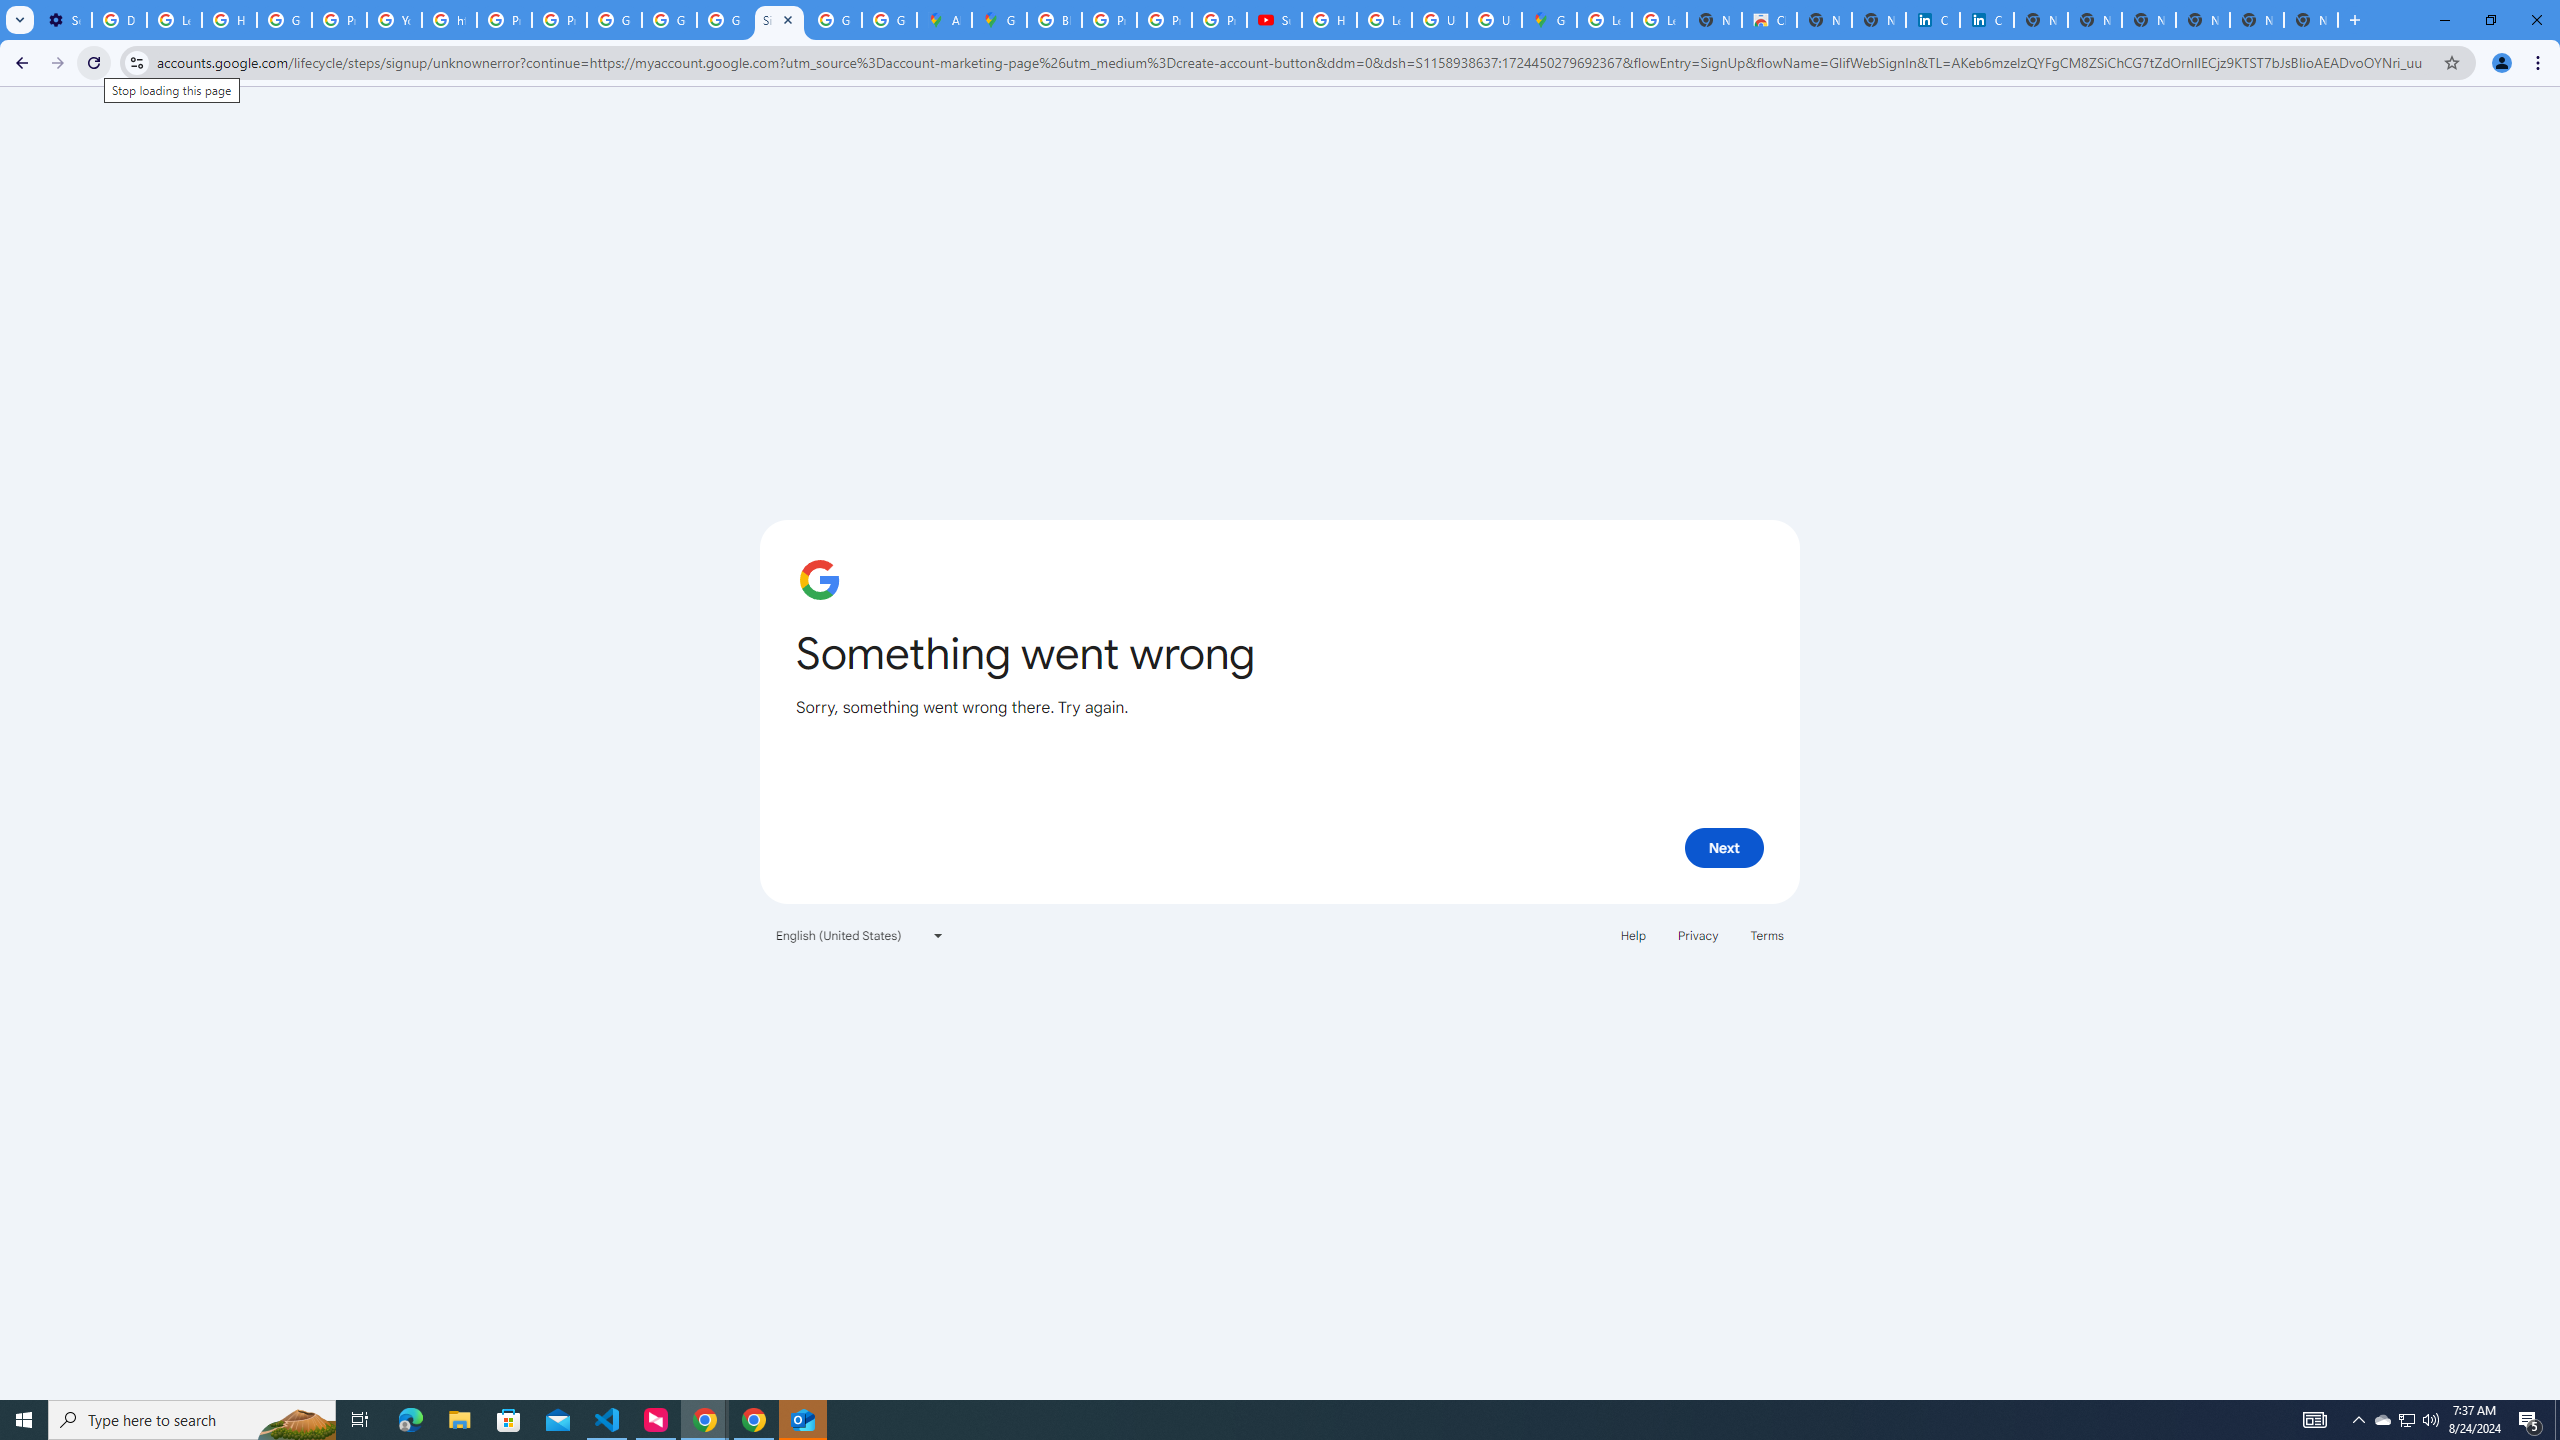  I want to click on Delete photos & videos - Computer - Google Photos Help, so click(118, 20).